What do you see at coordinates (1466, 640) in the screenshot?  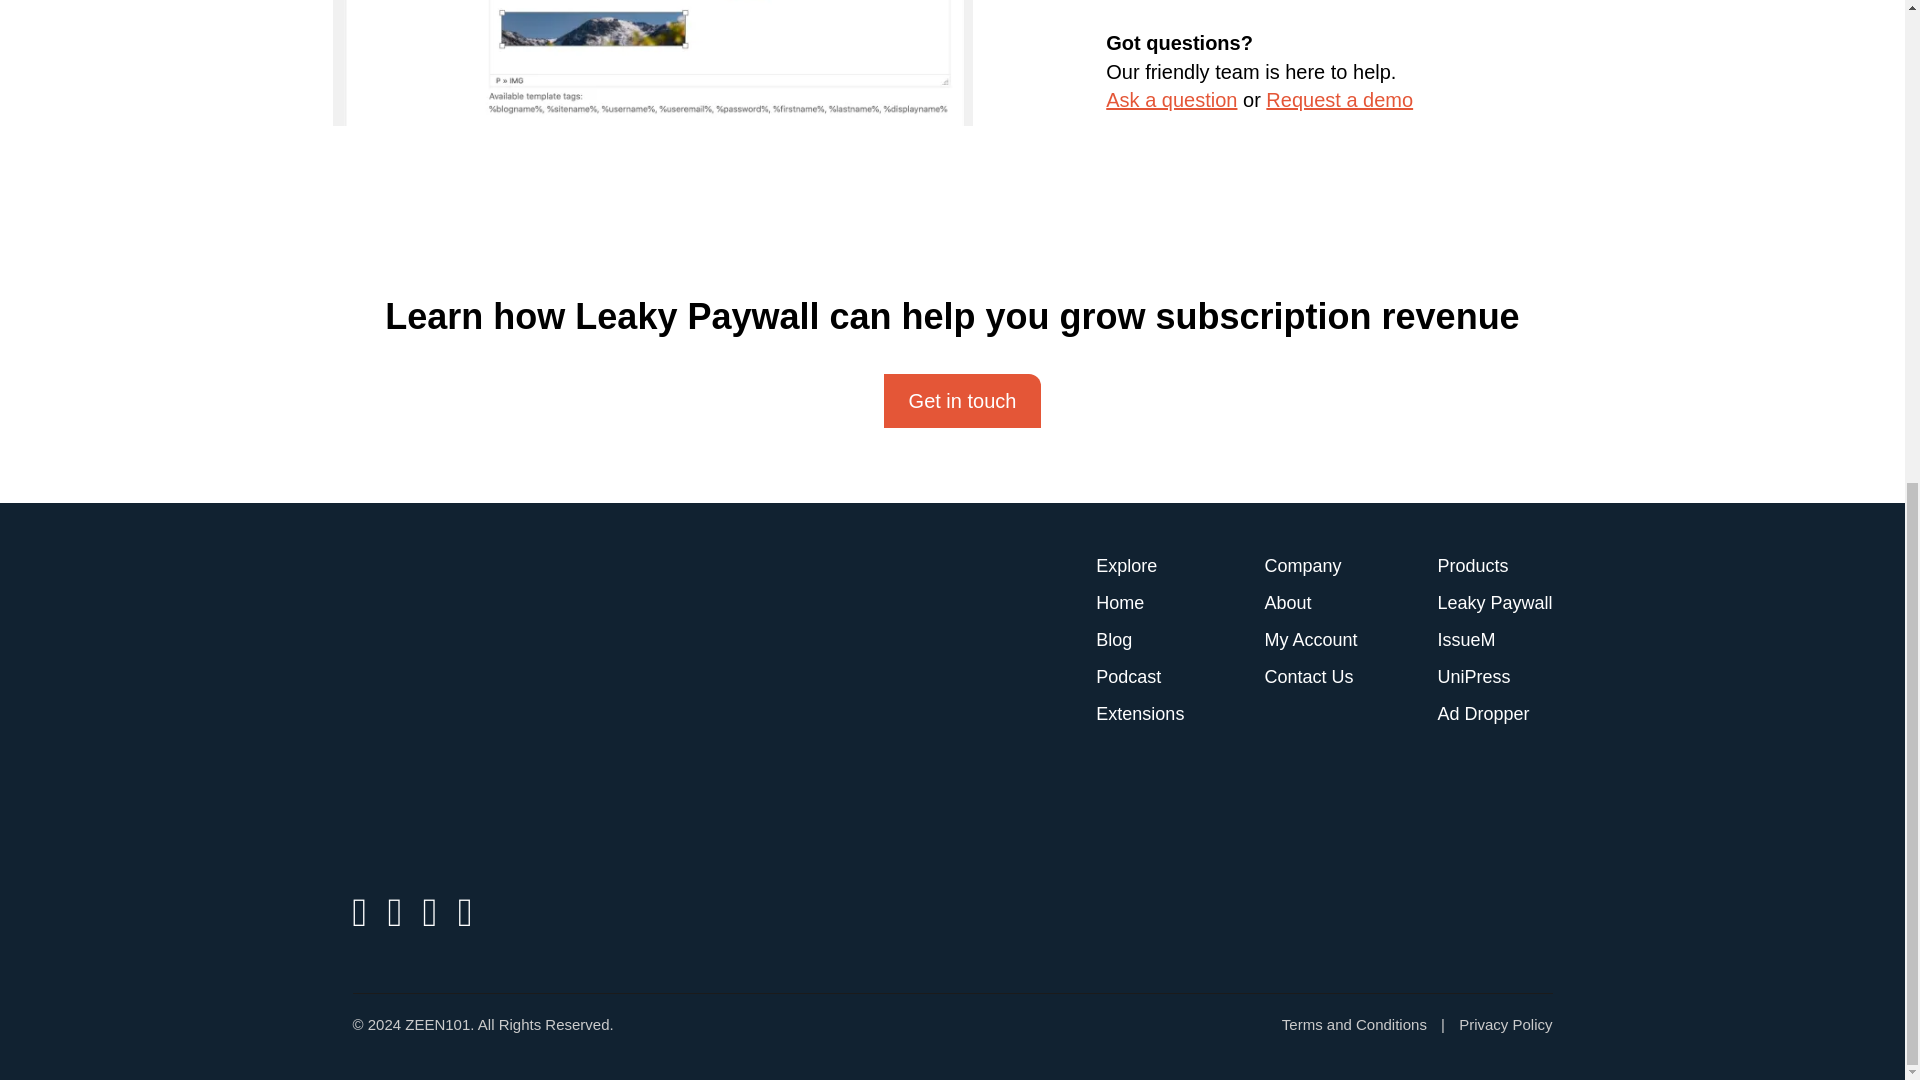 I see `IssueM` at bounding box center [1466, 640].